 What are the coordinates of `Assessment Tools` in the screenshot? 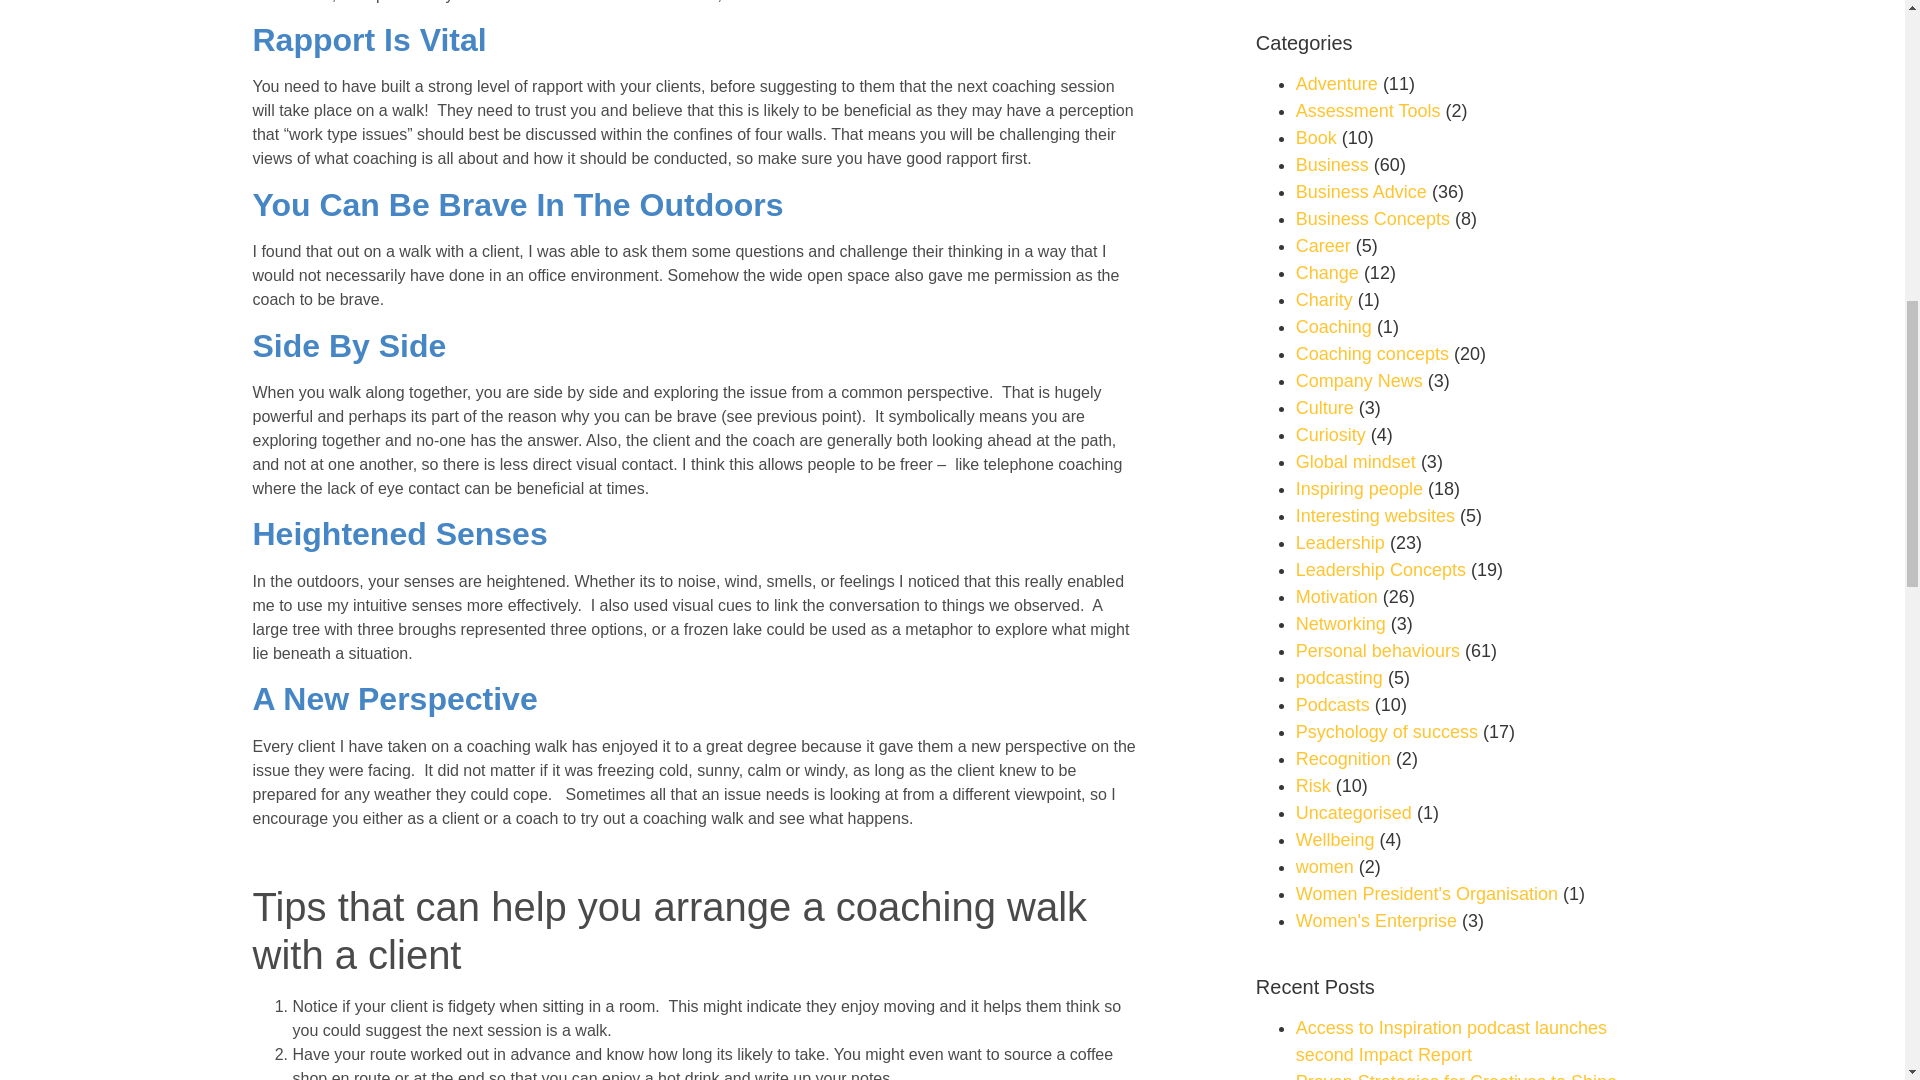 It's located at (1368, 110).